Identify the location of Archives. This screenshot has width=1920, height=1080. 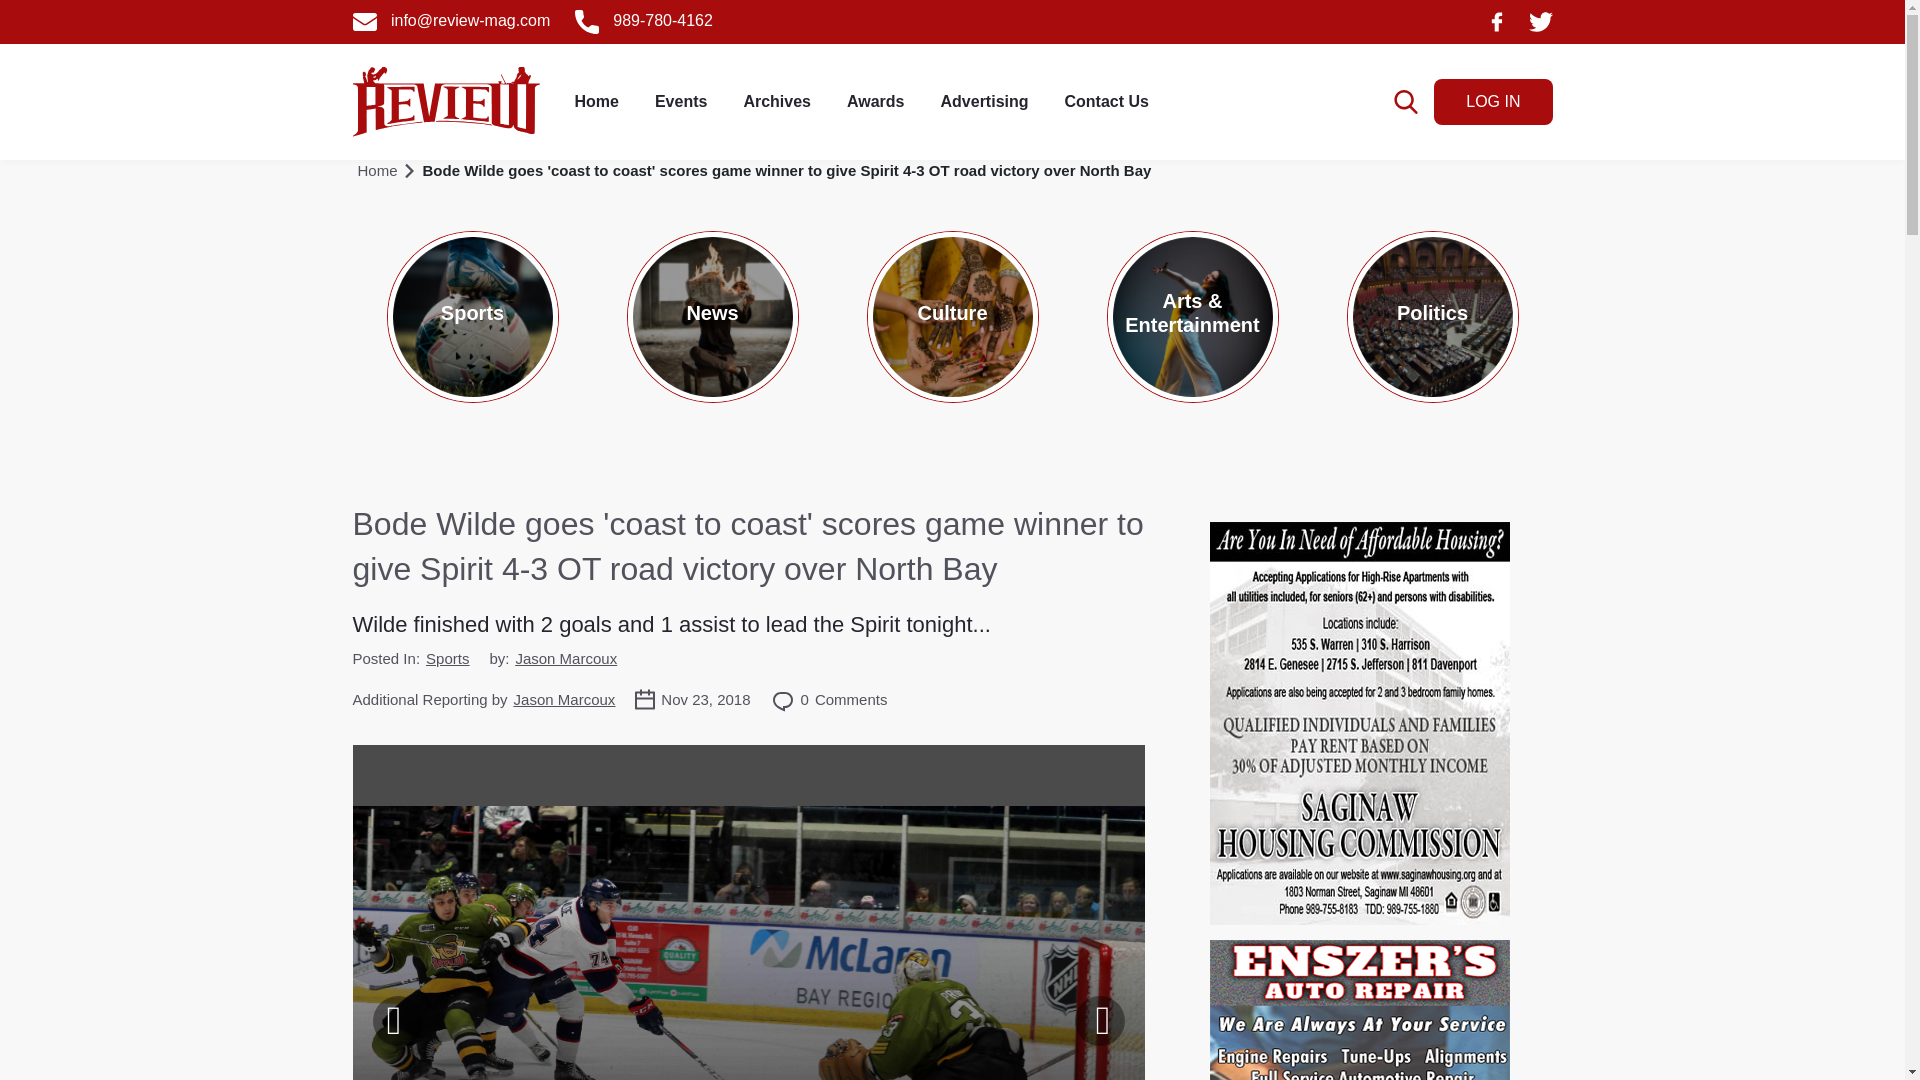
(777, 102).